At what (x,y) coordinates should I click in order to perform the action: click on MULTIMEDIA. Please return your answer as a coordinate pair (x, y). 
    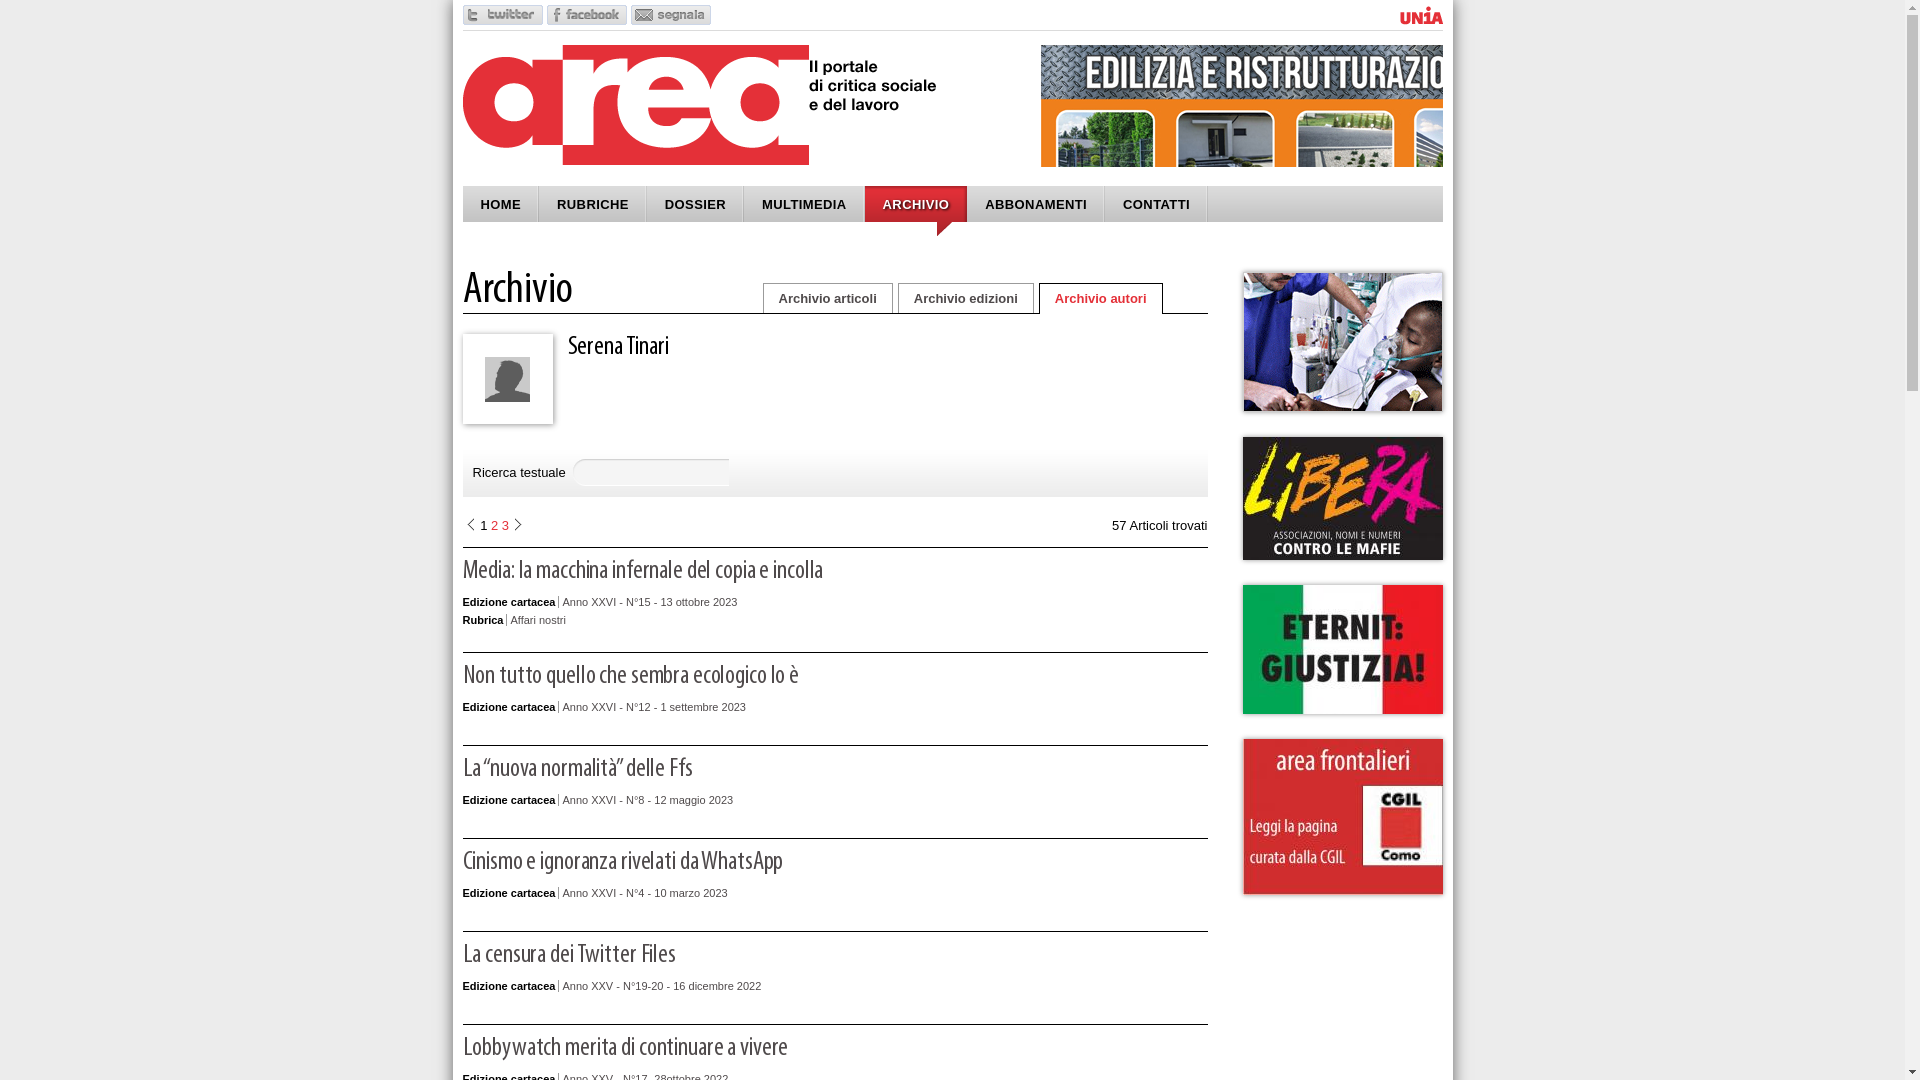
    Looking at the image, I should click on (804, 204).